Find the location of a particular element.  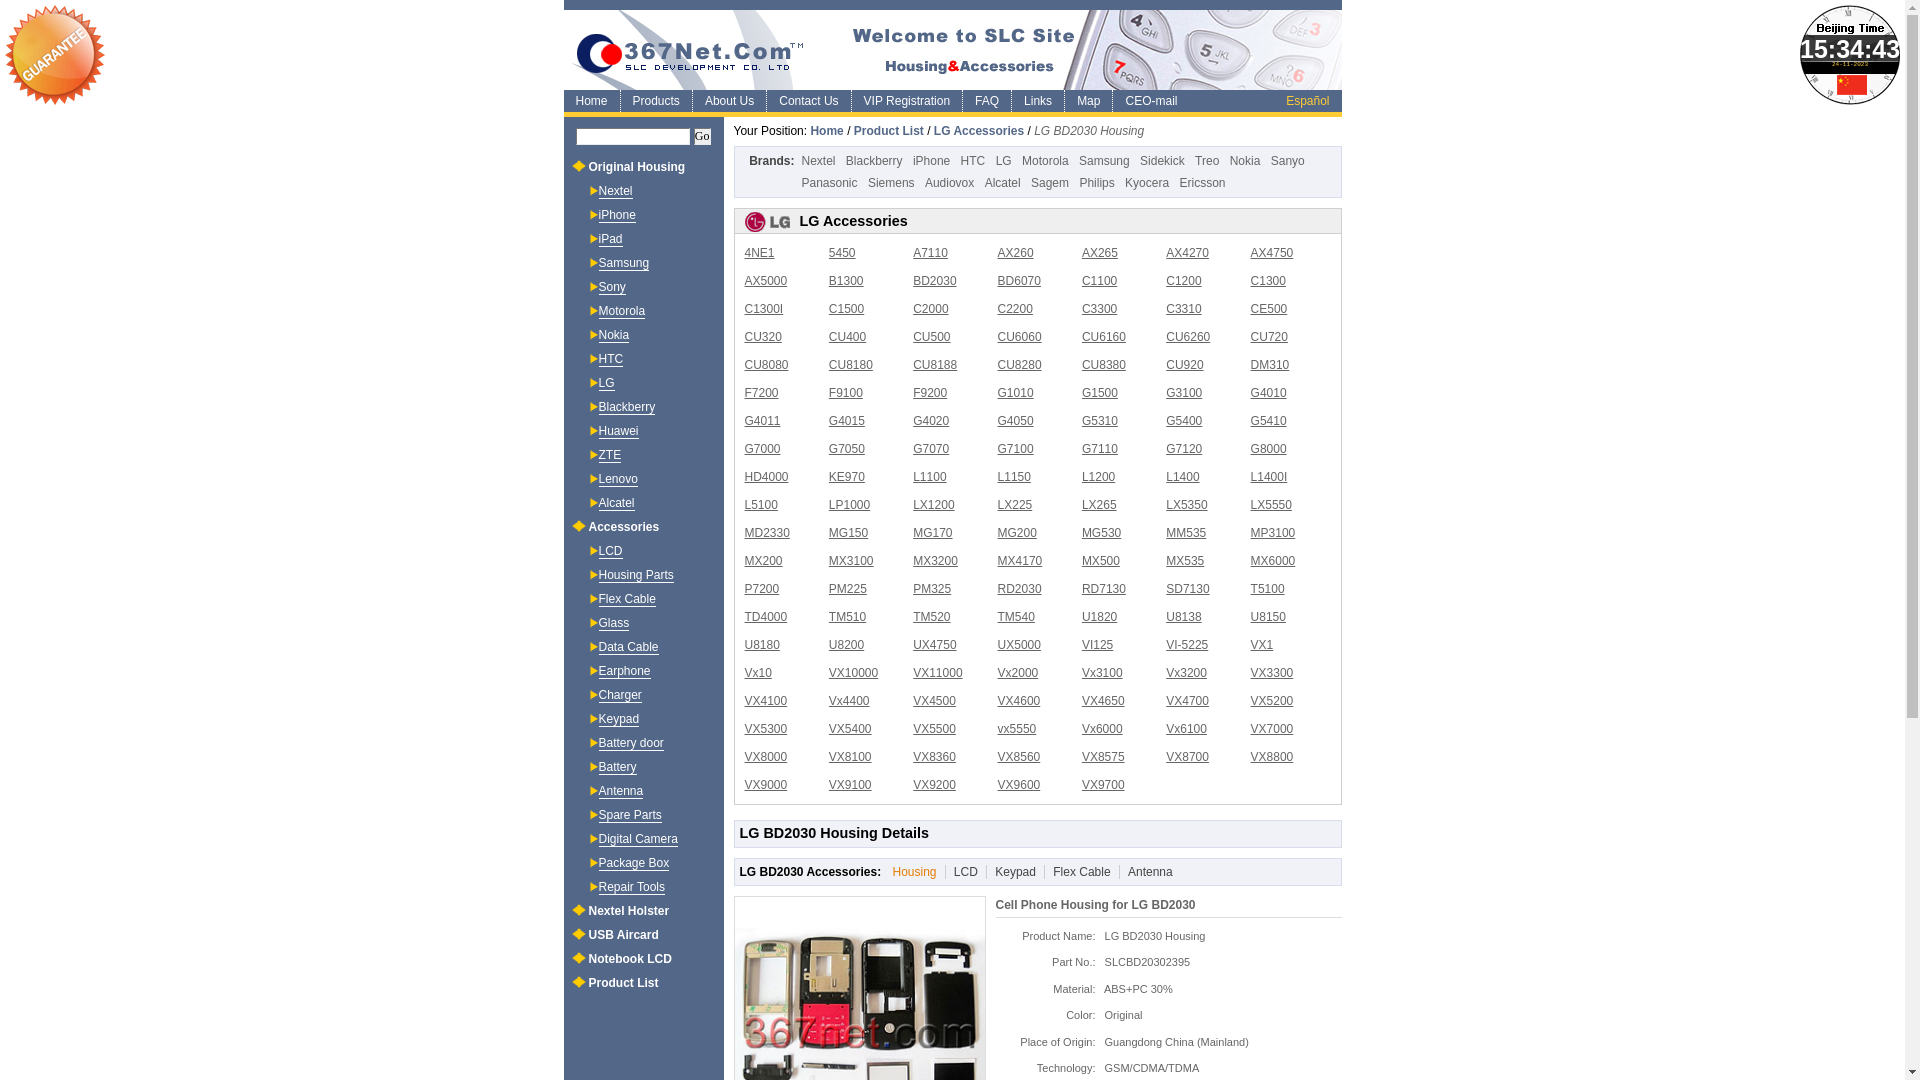

VX8700 is located at coordinates (1188, 757).